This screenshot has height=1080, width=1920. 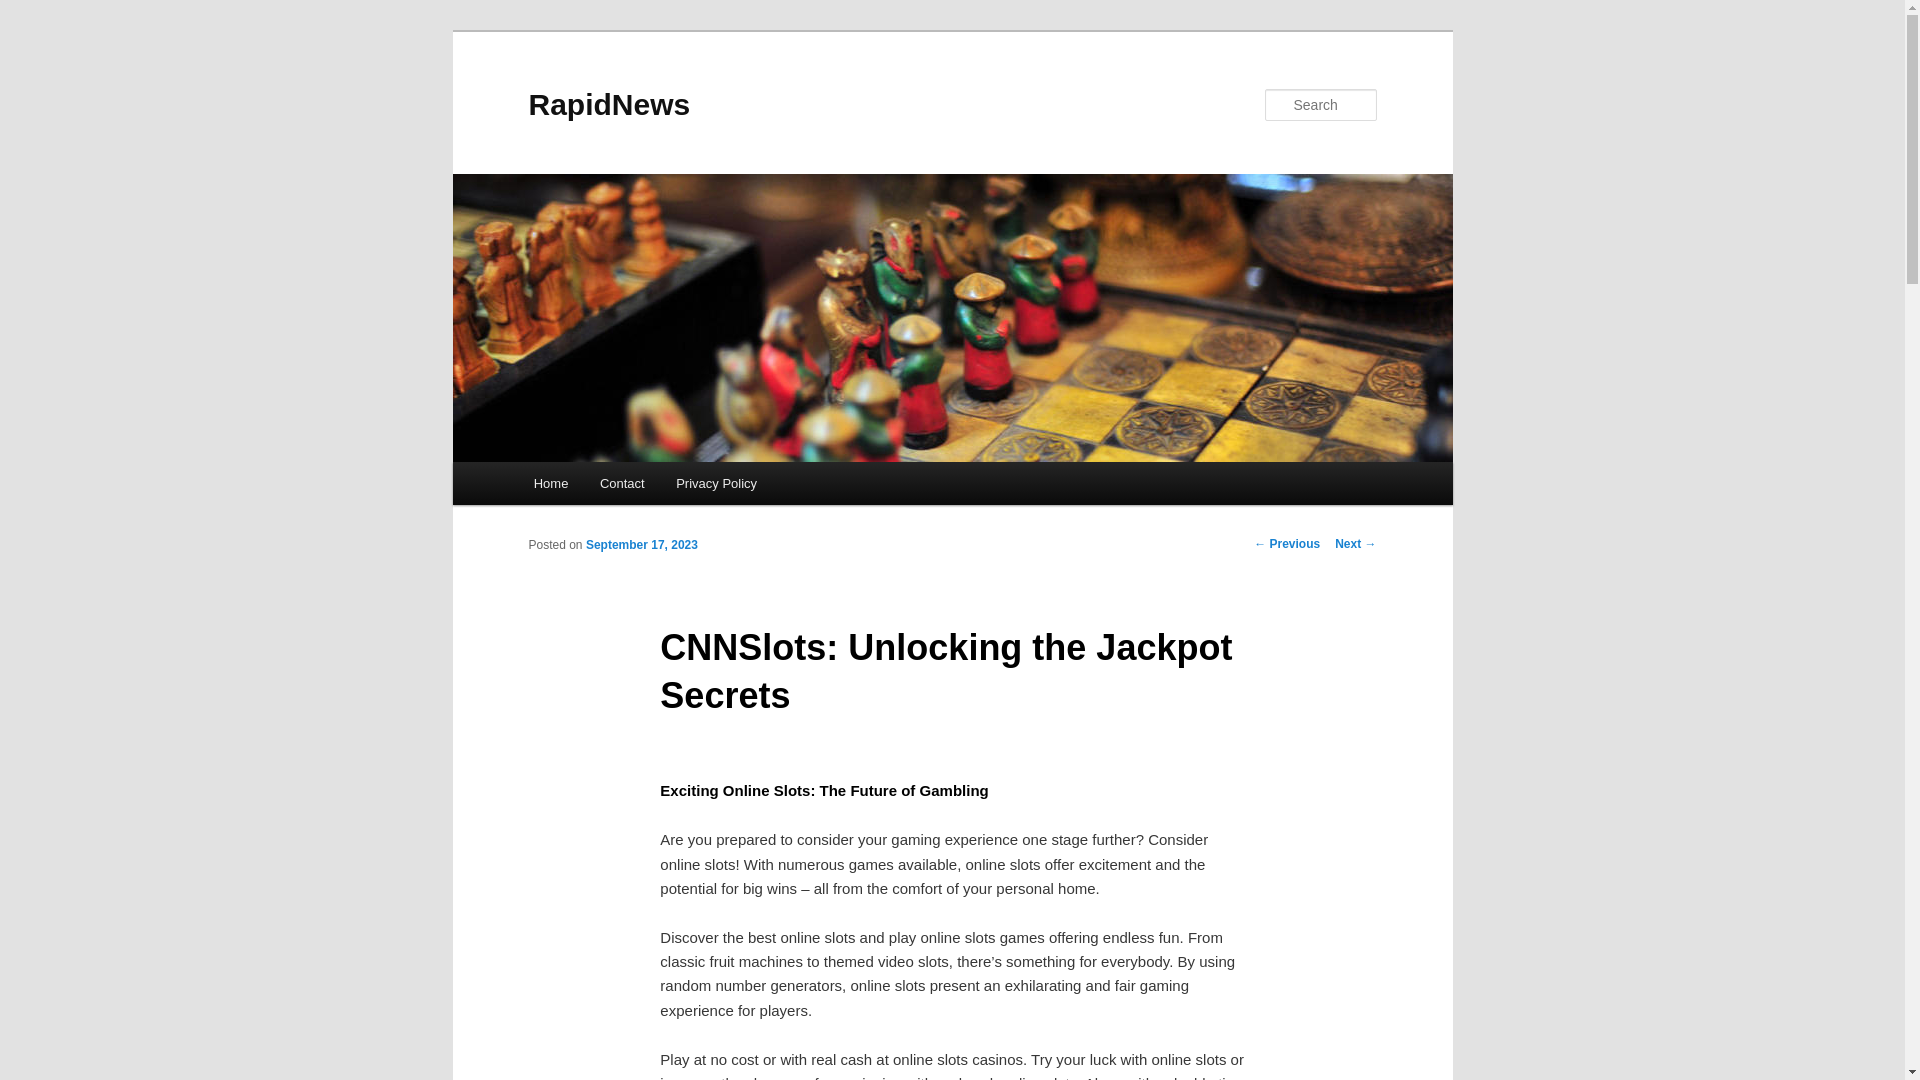 I want to click on Privacy Policy, so click(x=716, y=484).